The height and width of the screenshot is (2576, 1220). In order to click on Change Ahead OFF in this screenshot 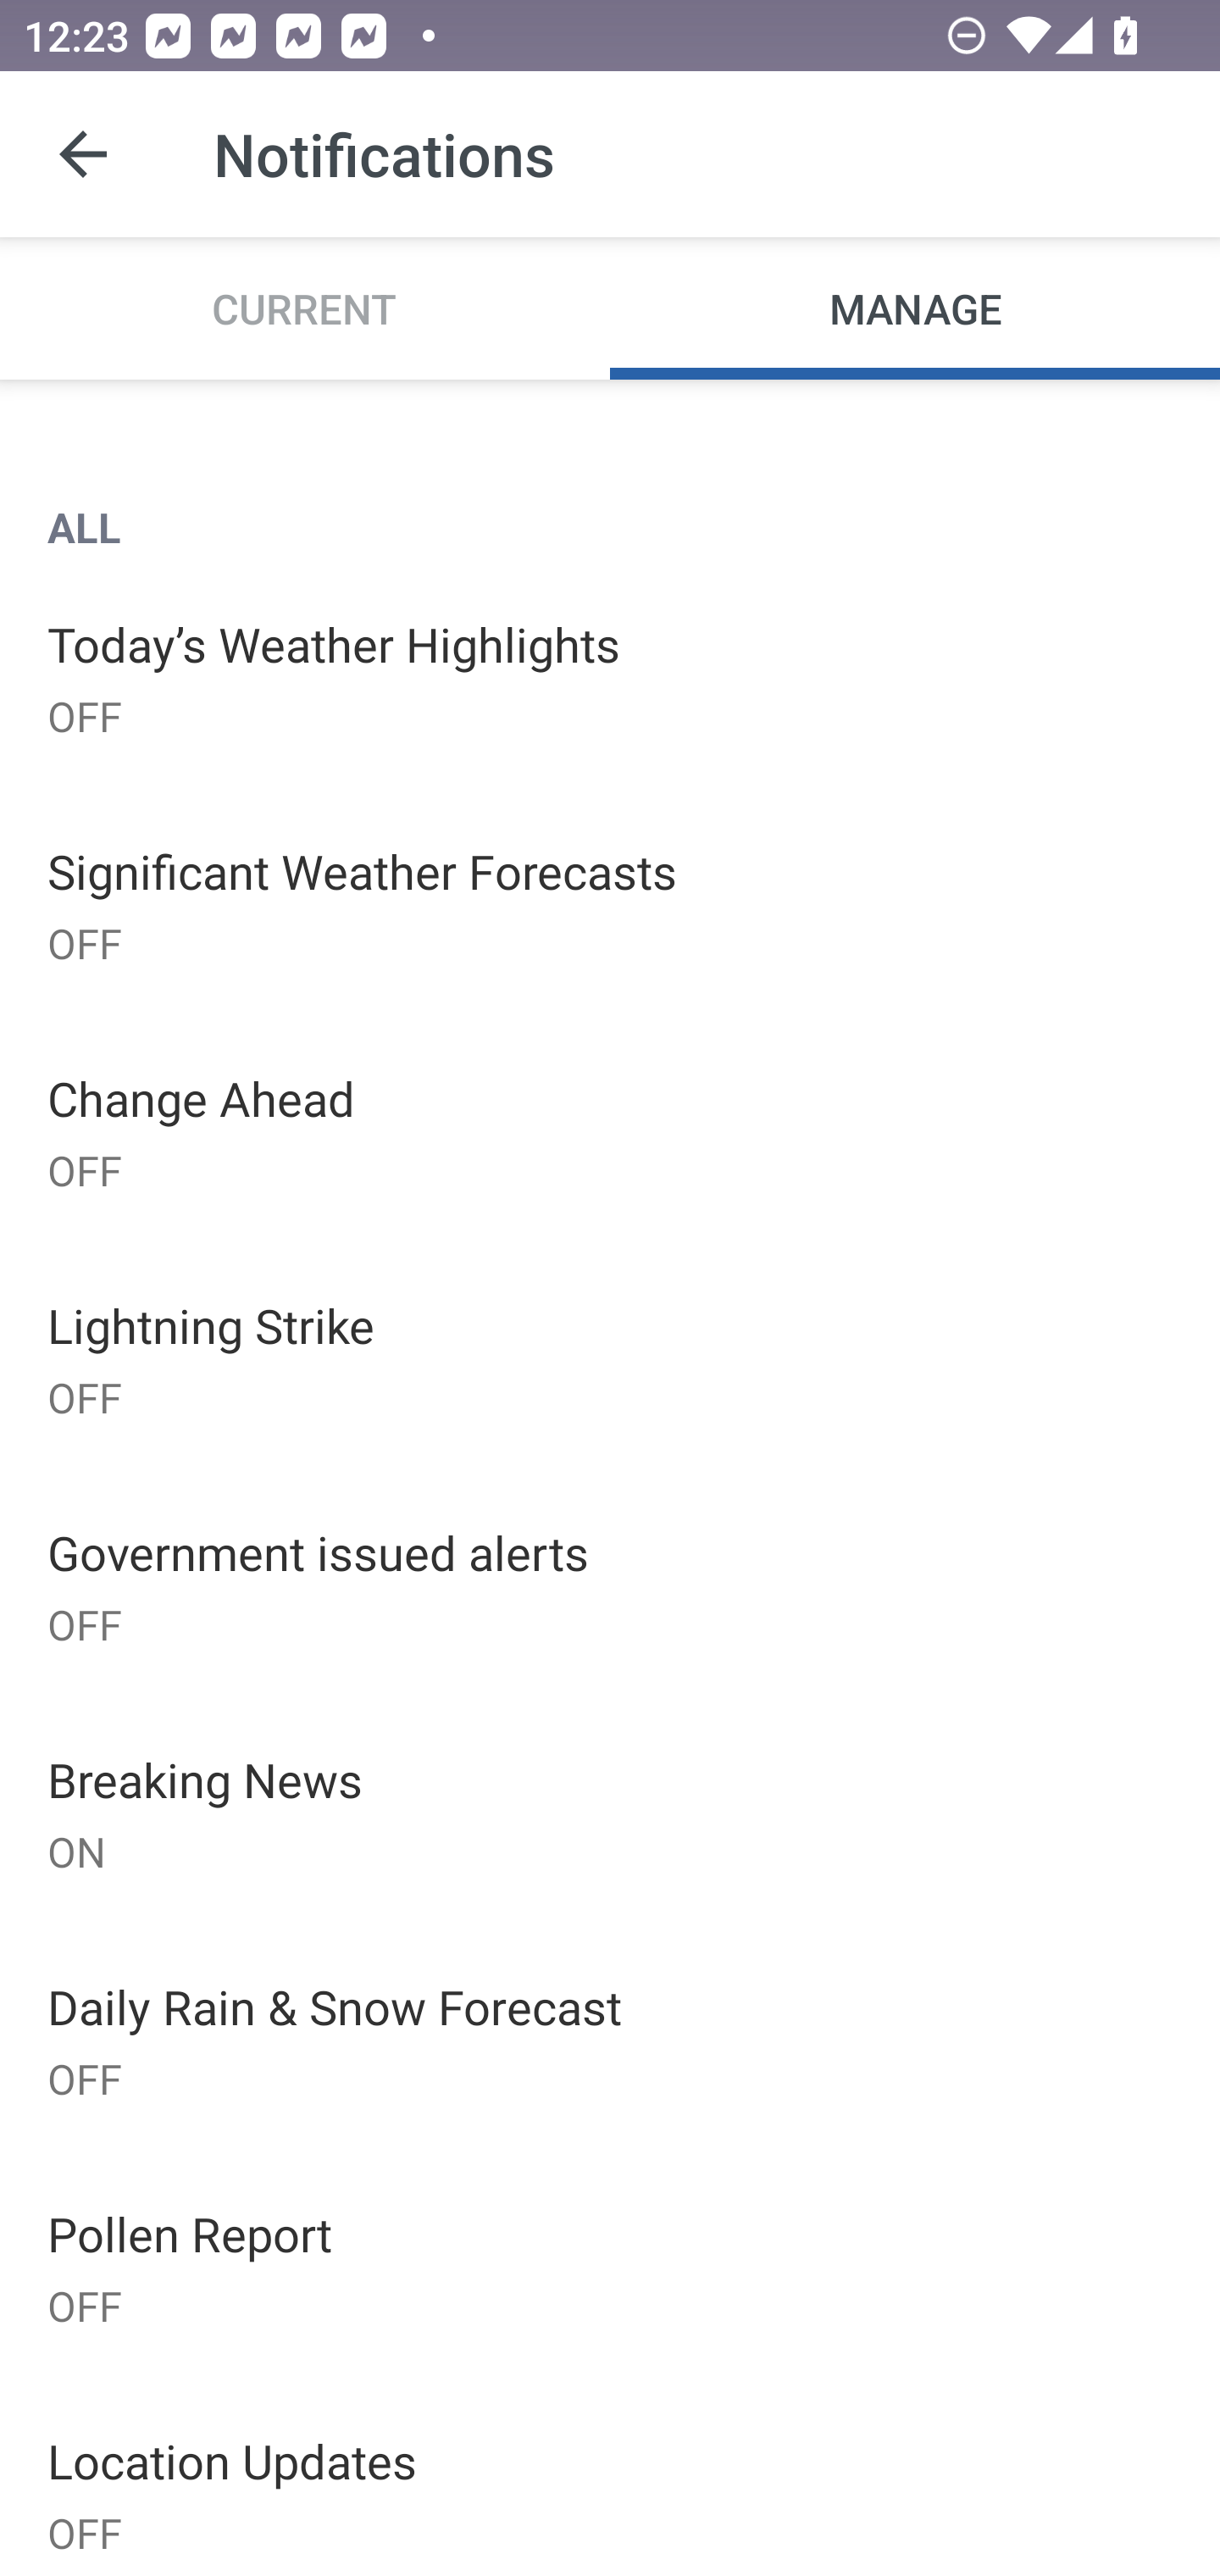, I will do `click(610, 1132)`.